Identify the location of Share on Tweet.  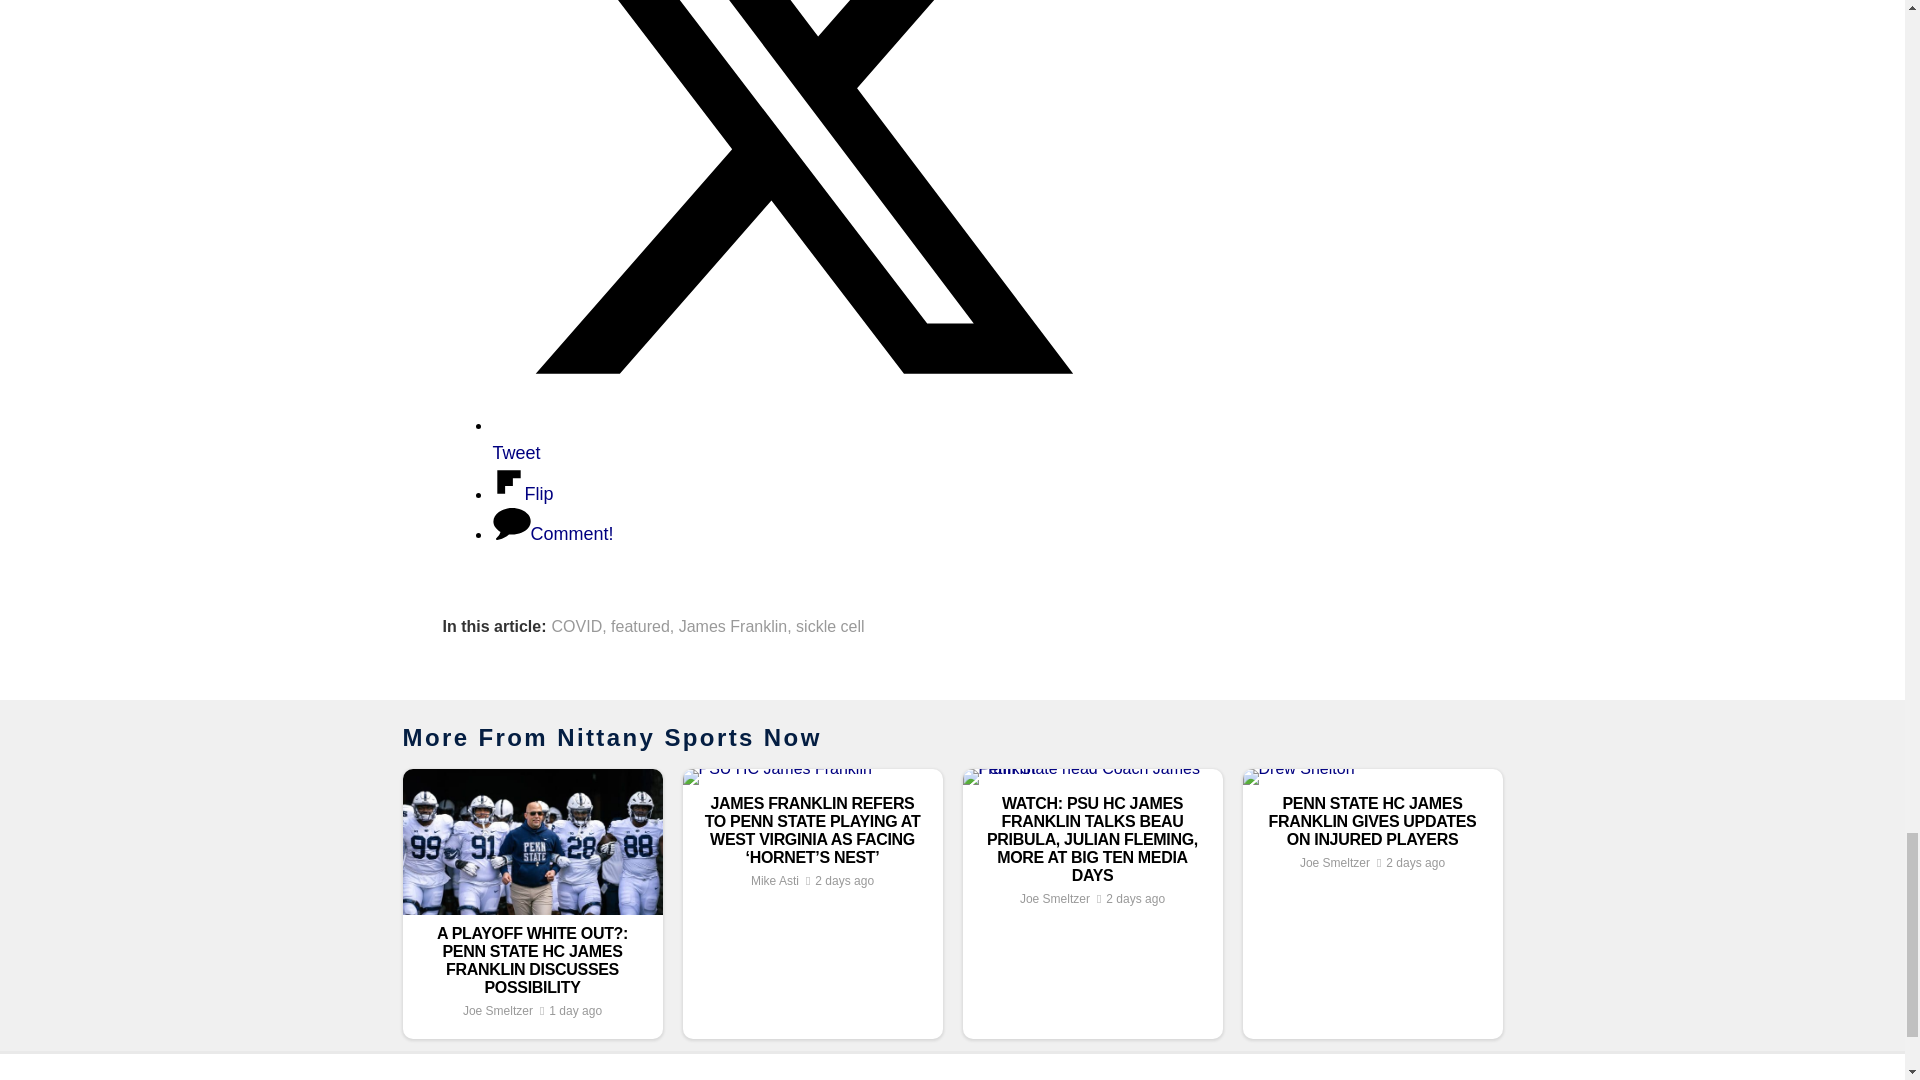
(796, 438).